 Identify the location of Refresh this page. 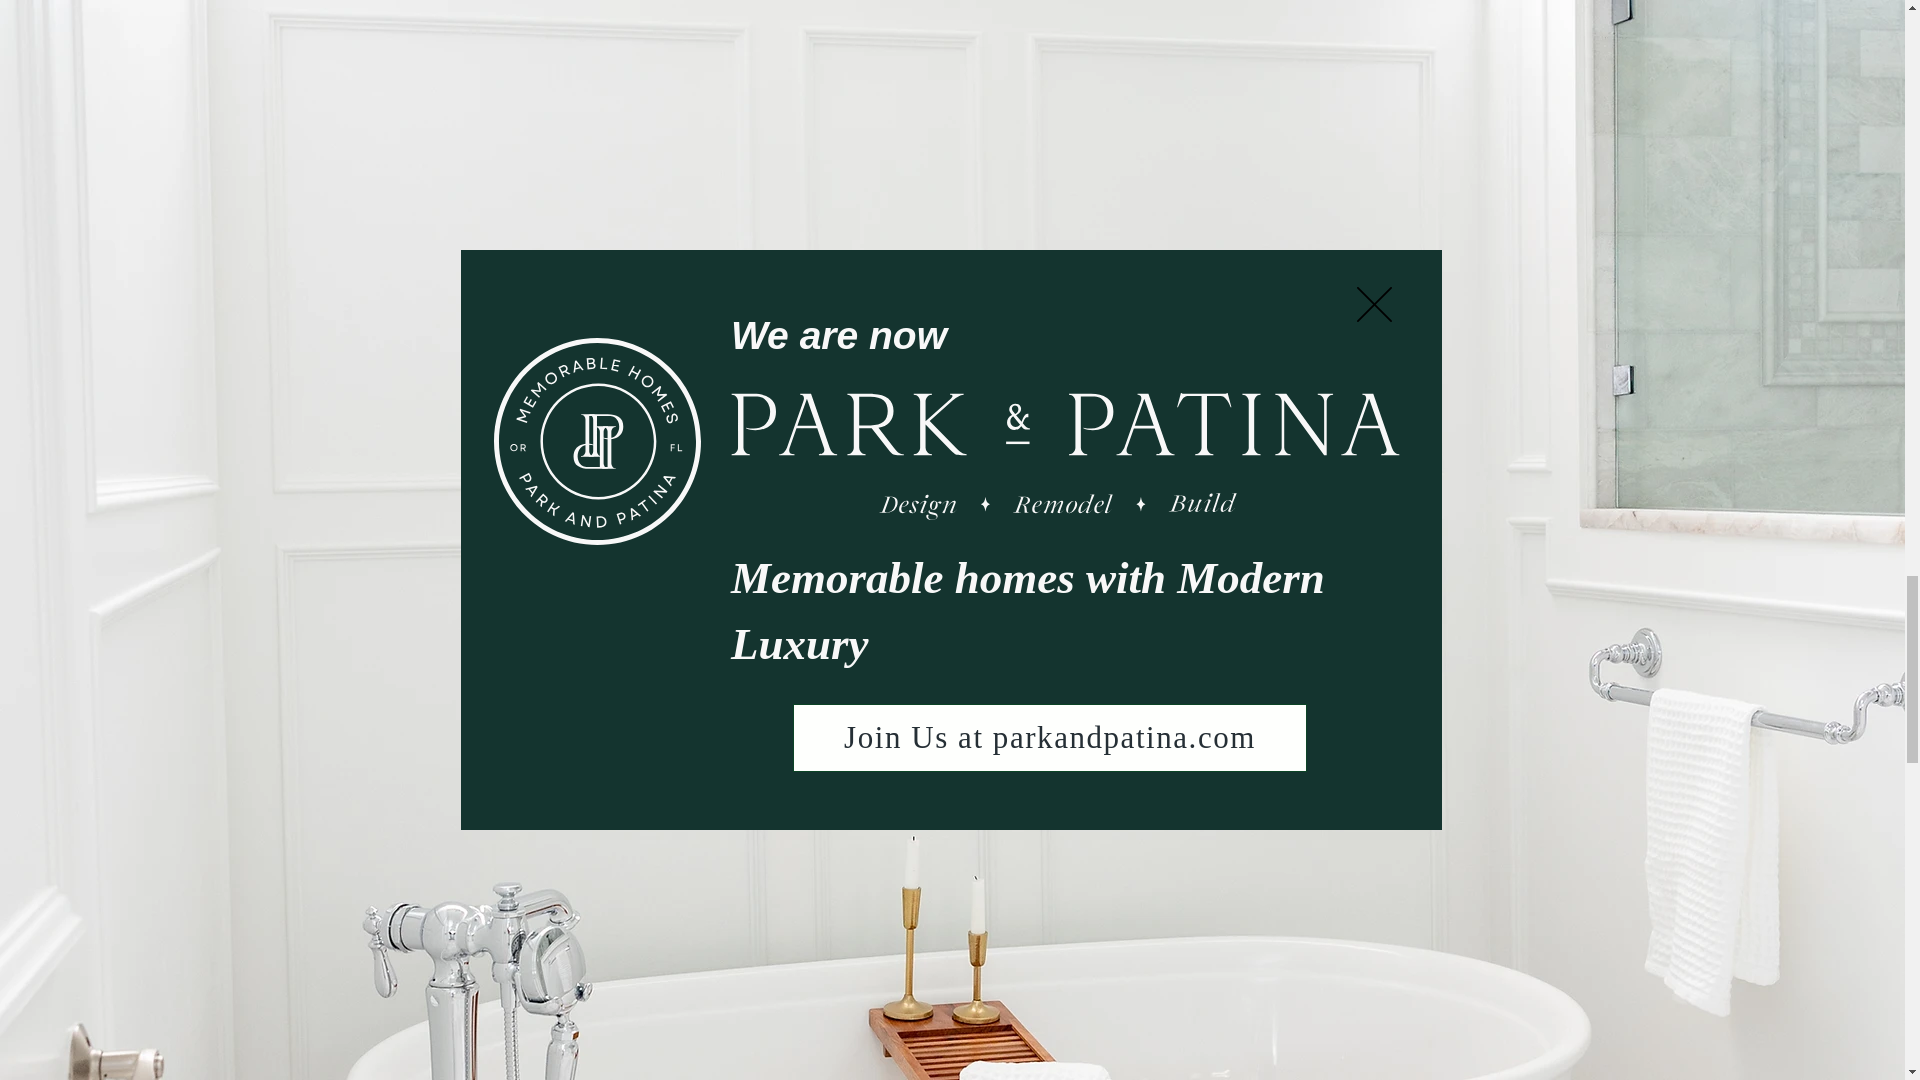
(1214, 1072).